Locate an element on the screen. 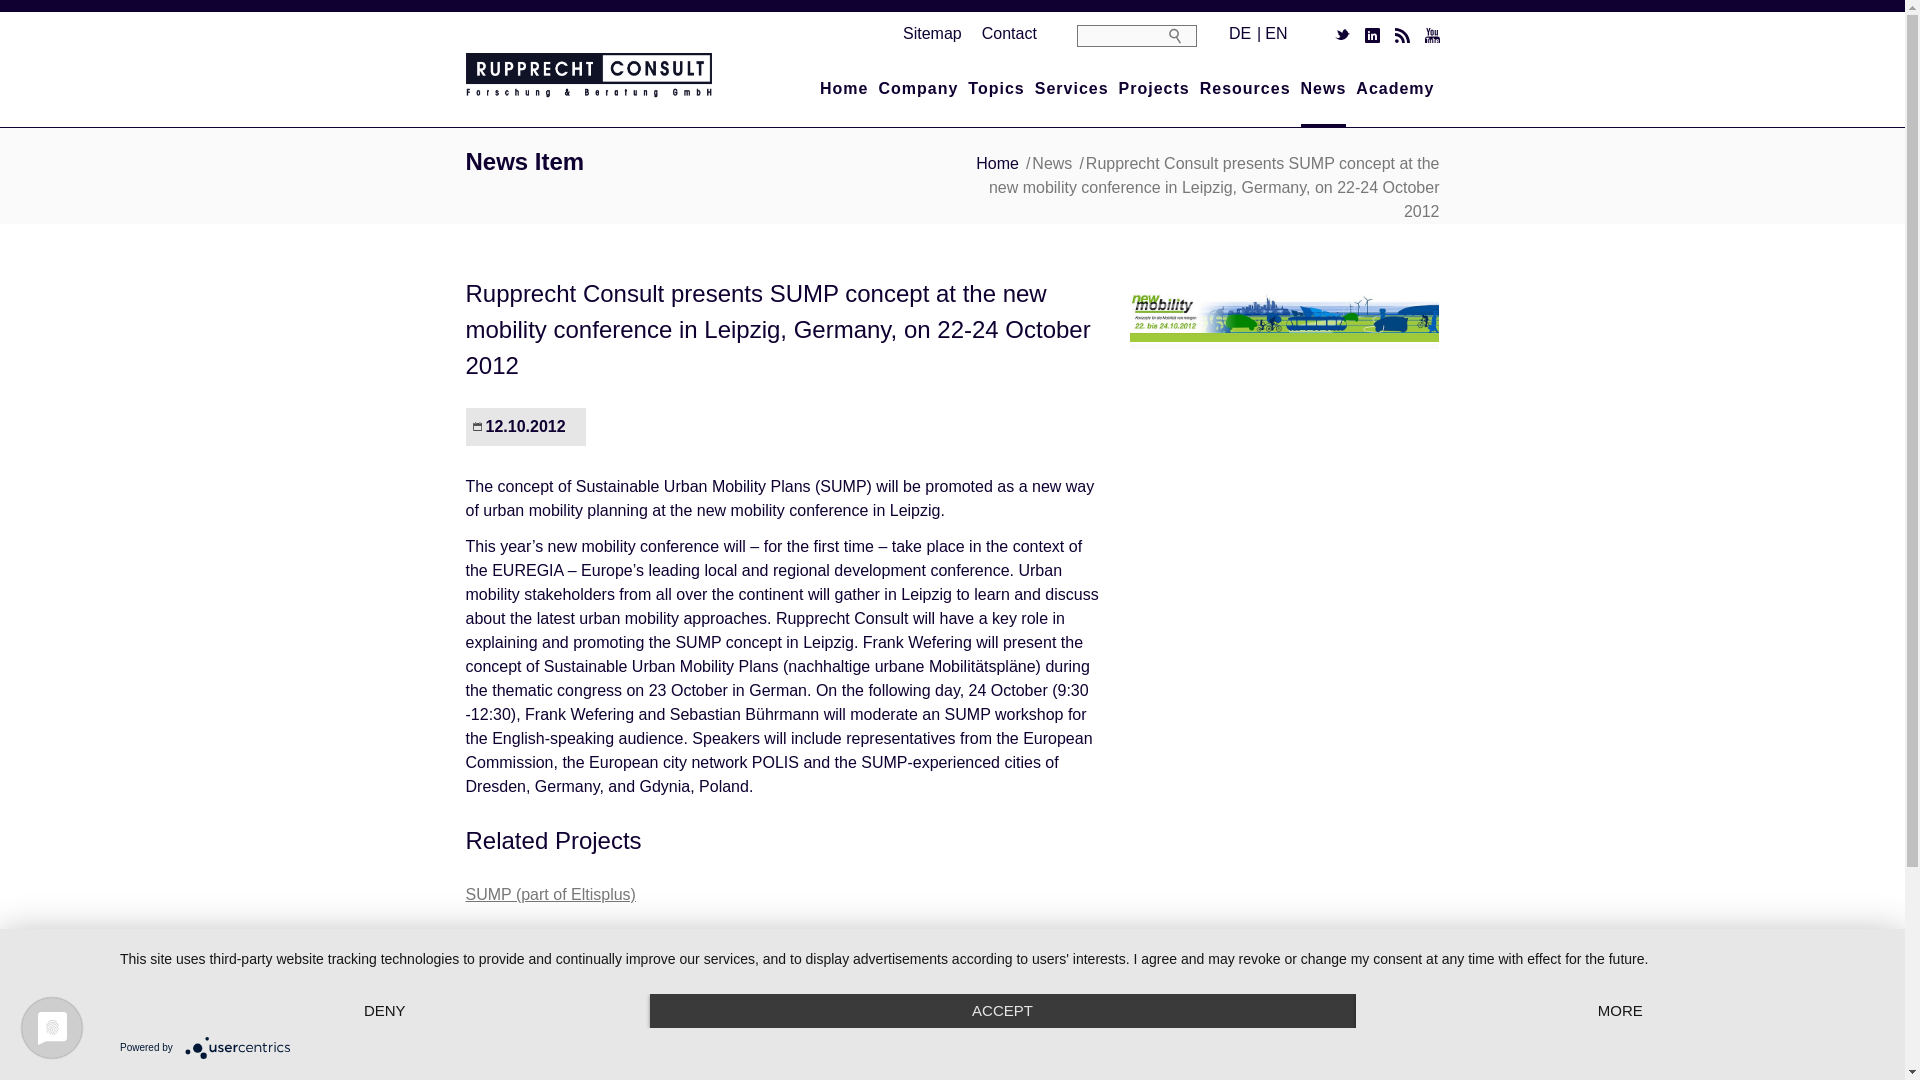 The height and width of the screenshot is (1080, 1920). Sitemap is located at coordinates (932, 33).